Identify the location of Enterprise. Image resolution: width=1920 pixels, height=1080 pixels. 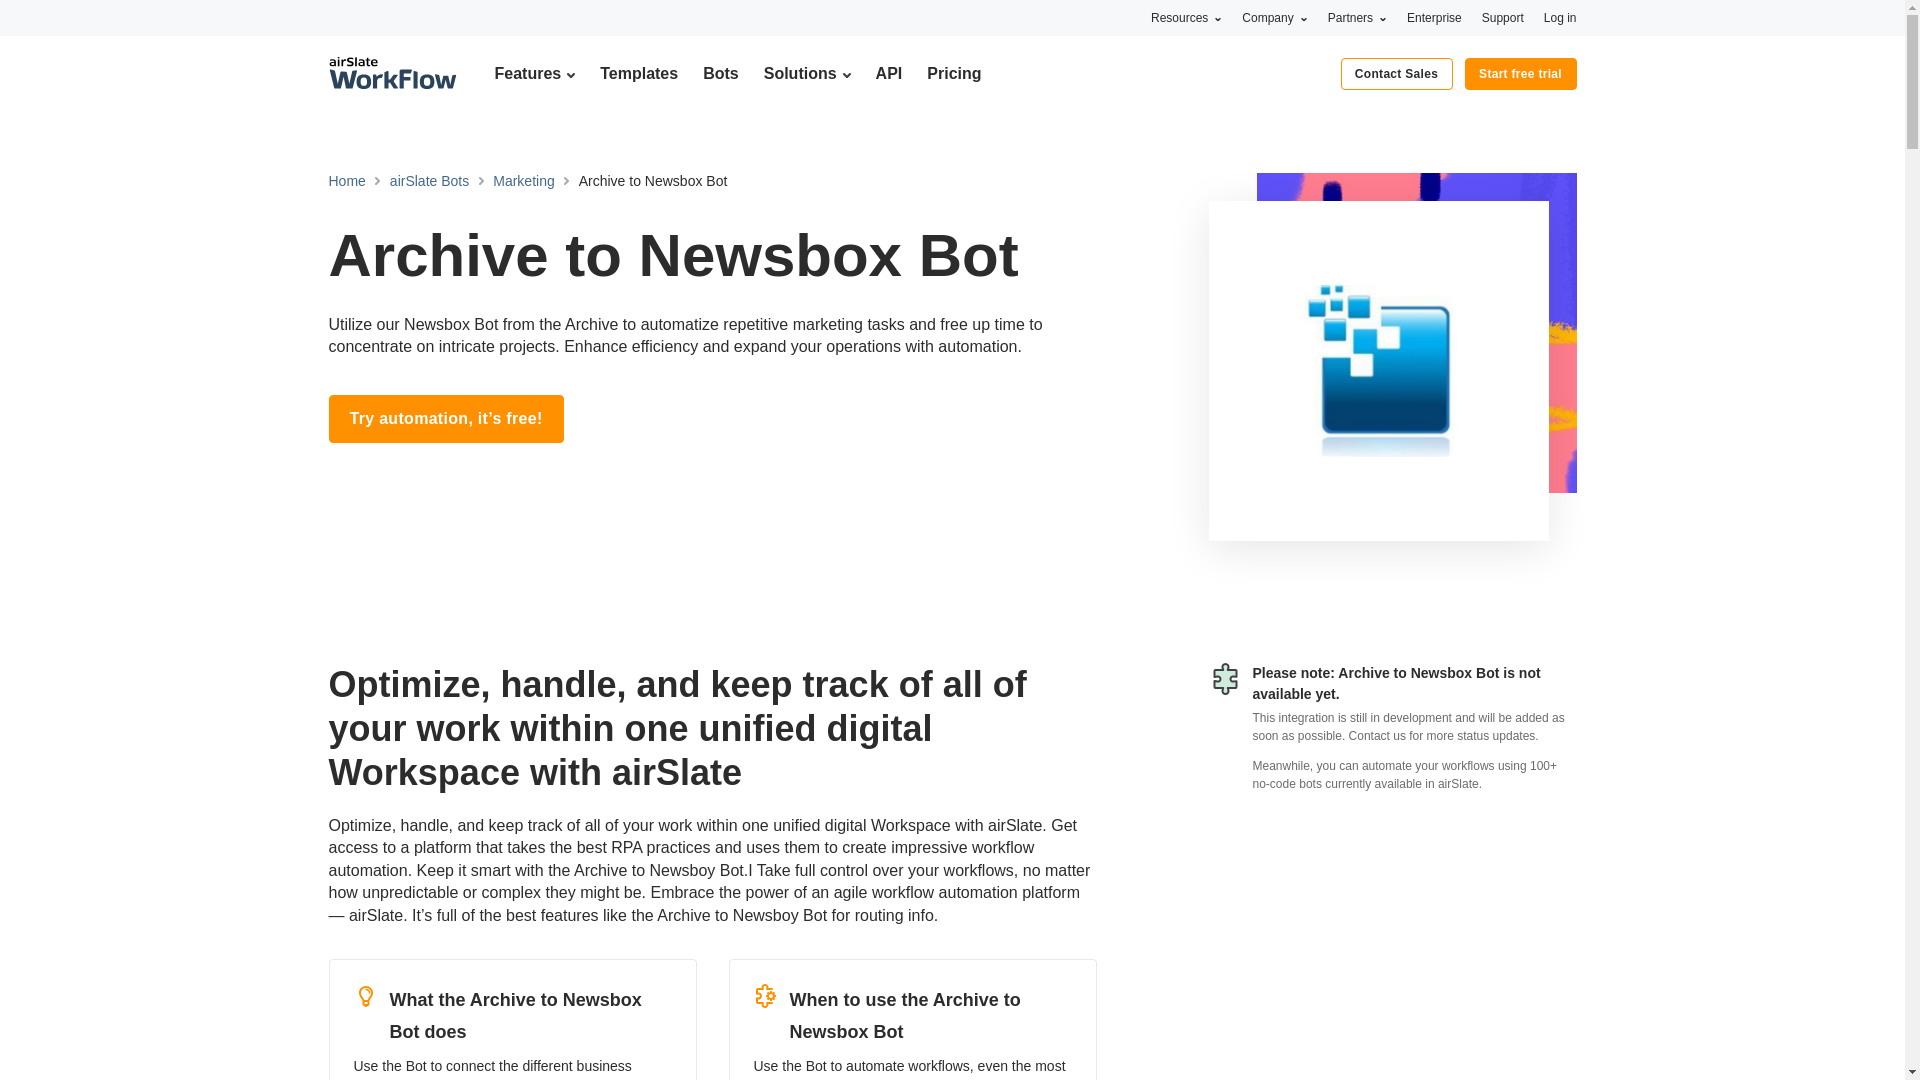
(1434, 17).